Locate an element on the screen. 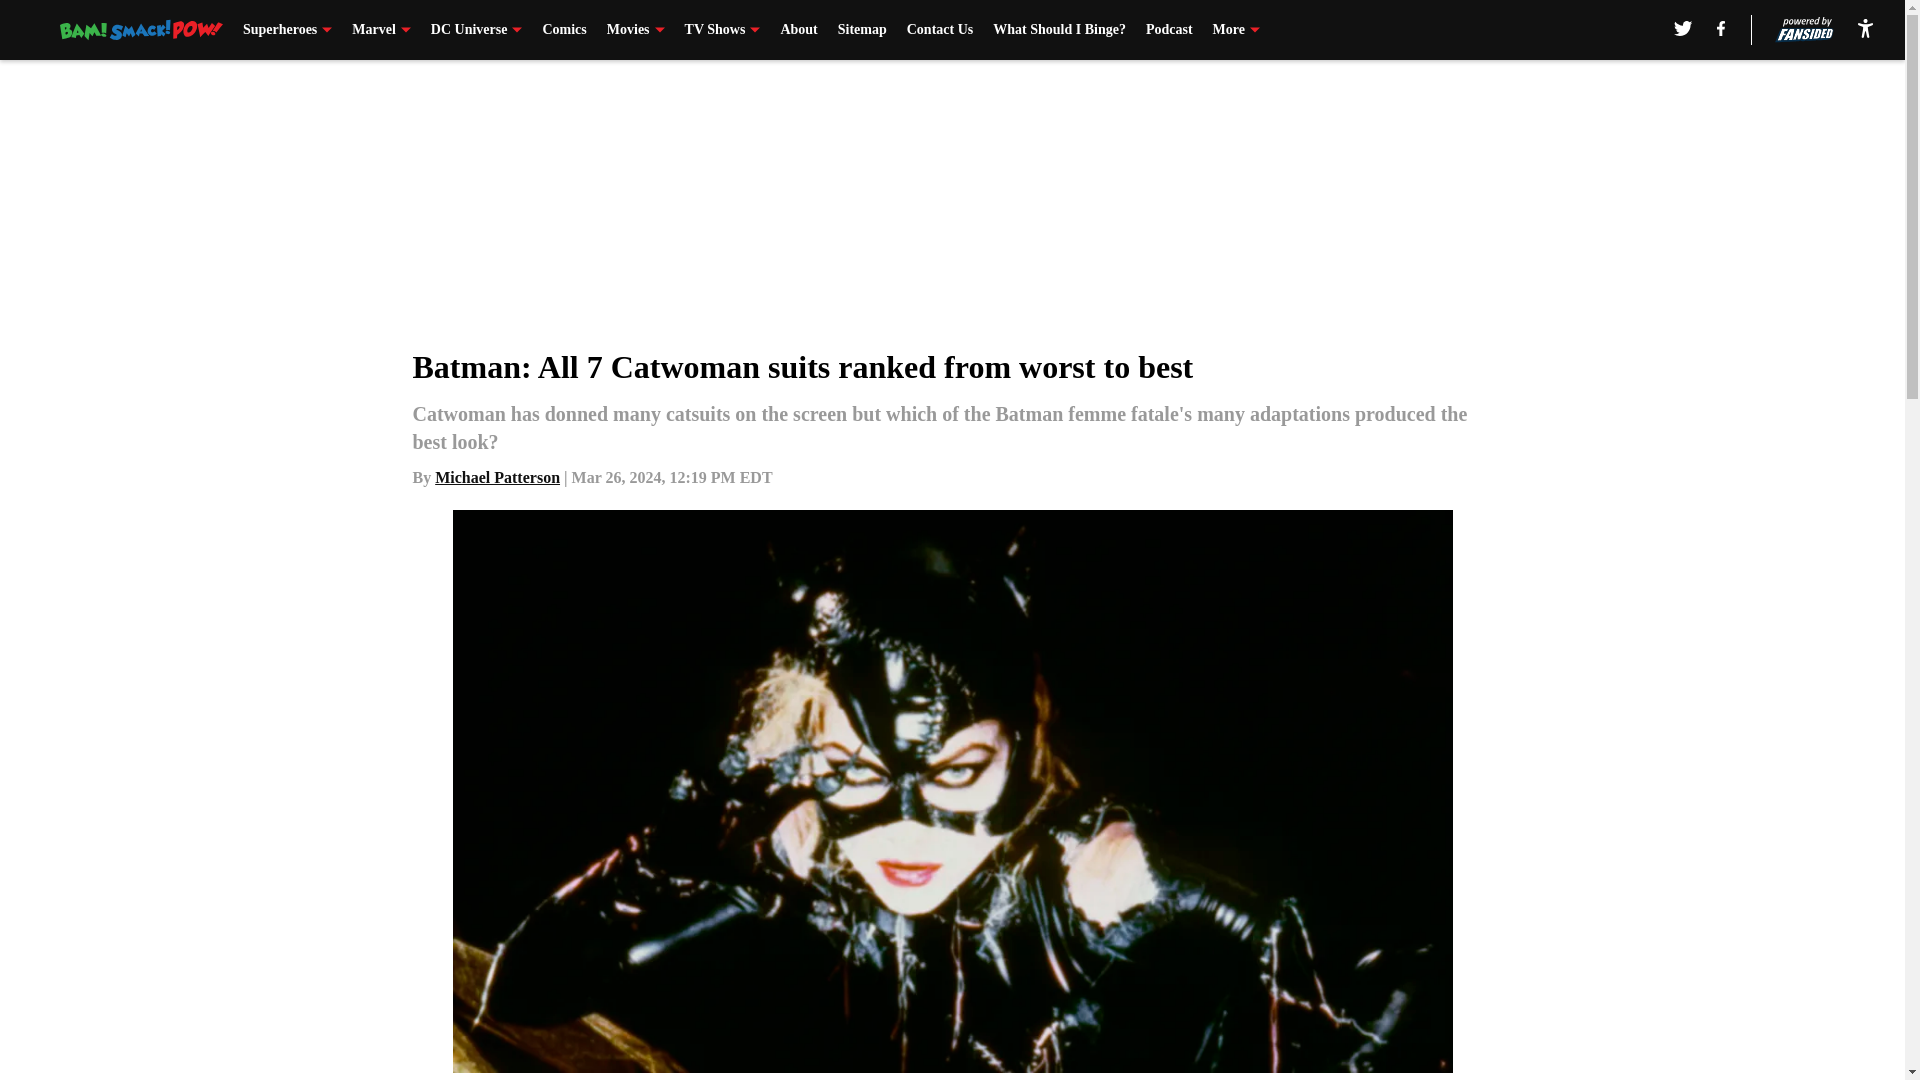 This screenshot has width=1920, height=1080. Podcast is located at coordinates (1169, 30).